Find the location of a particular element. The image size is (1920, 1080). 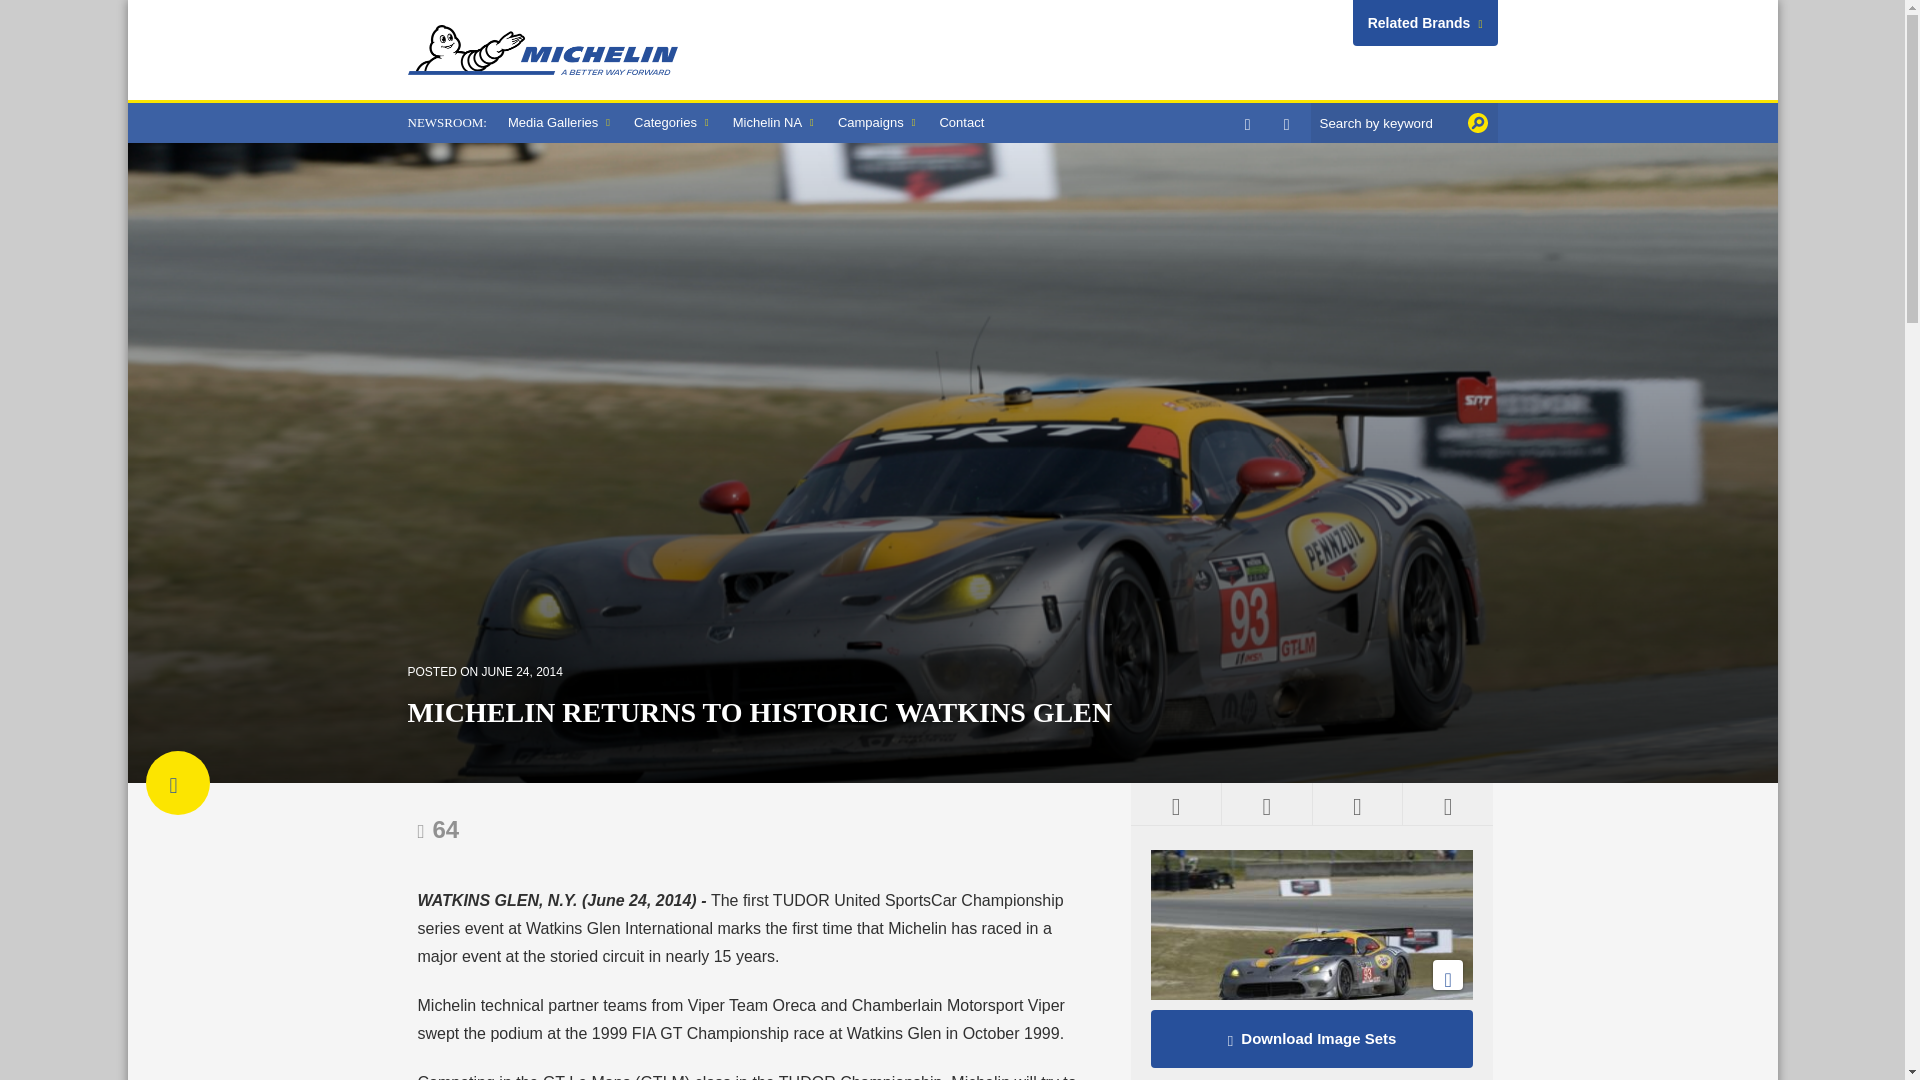

Related Brands is located at coordinates (1425, 23).